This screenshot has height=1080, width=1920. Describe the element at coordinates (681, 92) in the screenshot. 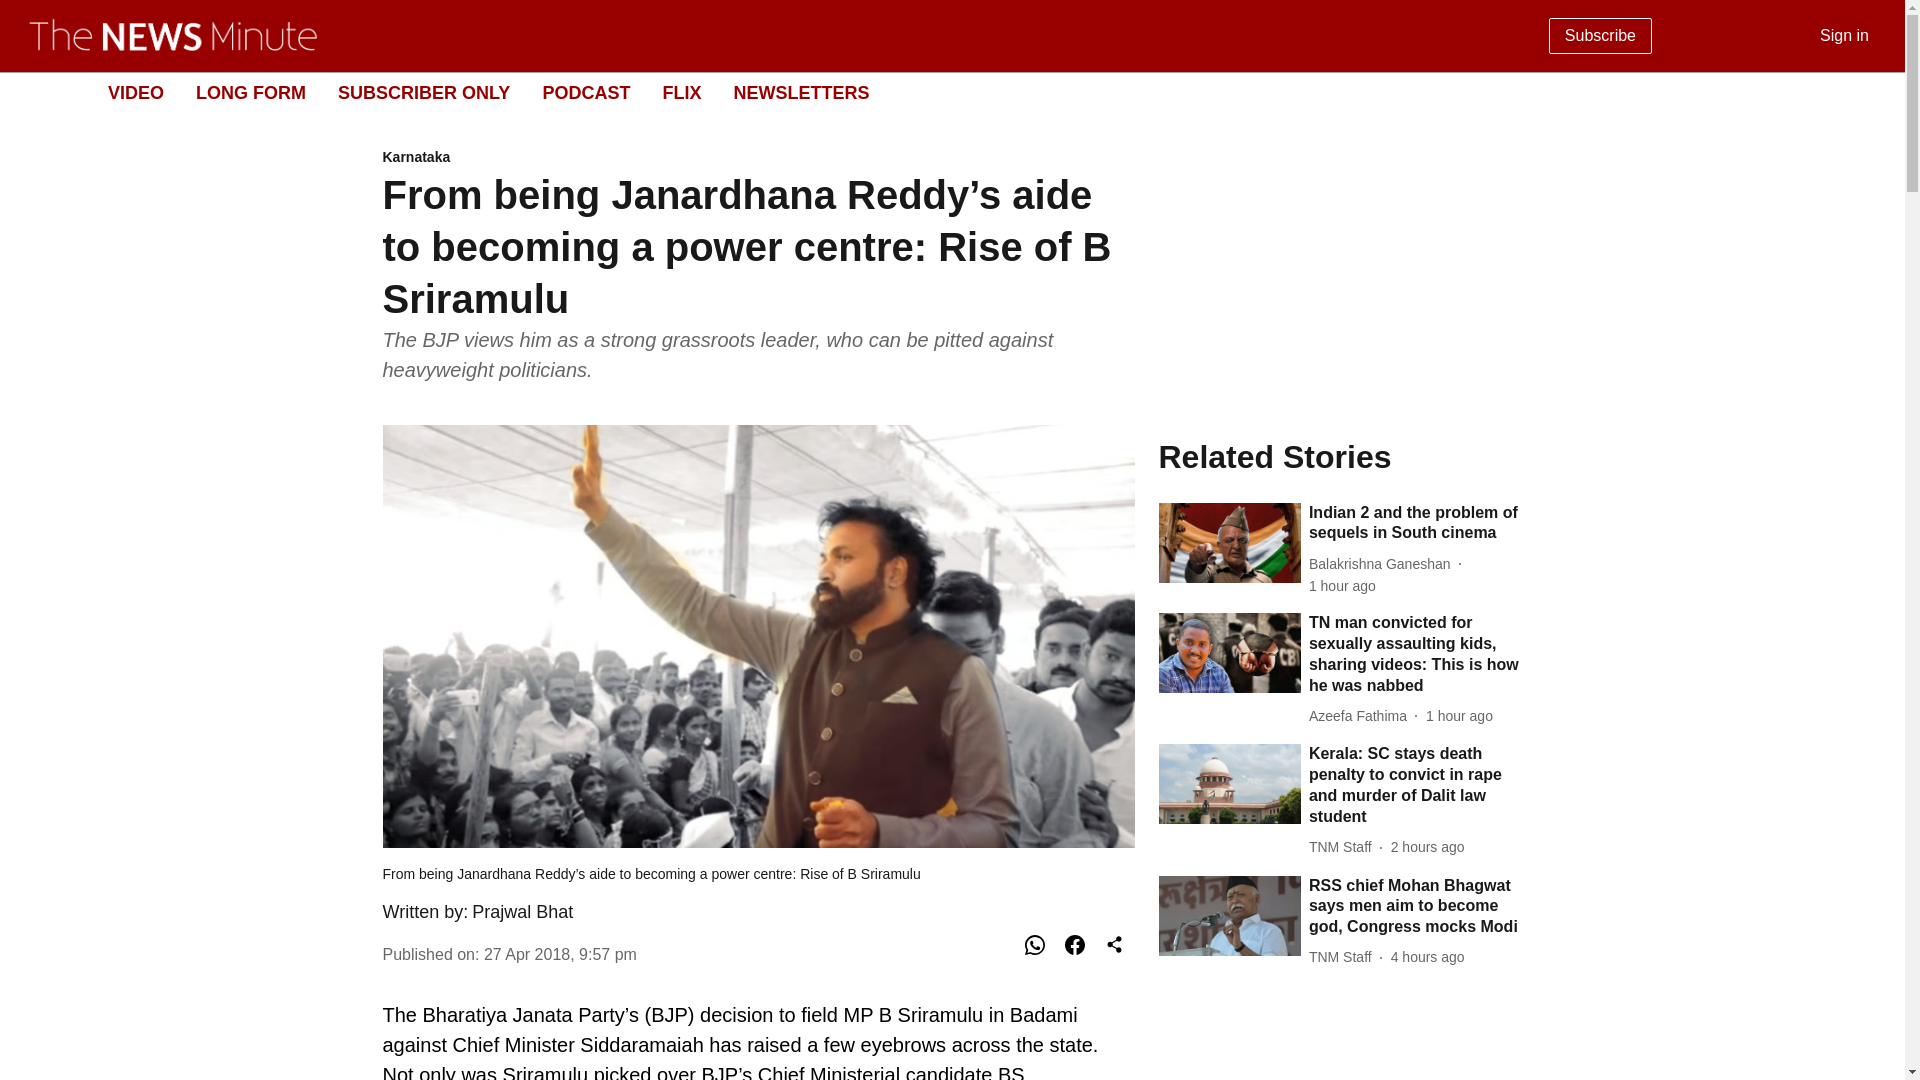

I see `FLIX` at that location.